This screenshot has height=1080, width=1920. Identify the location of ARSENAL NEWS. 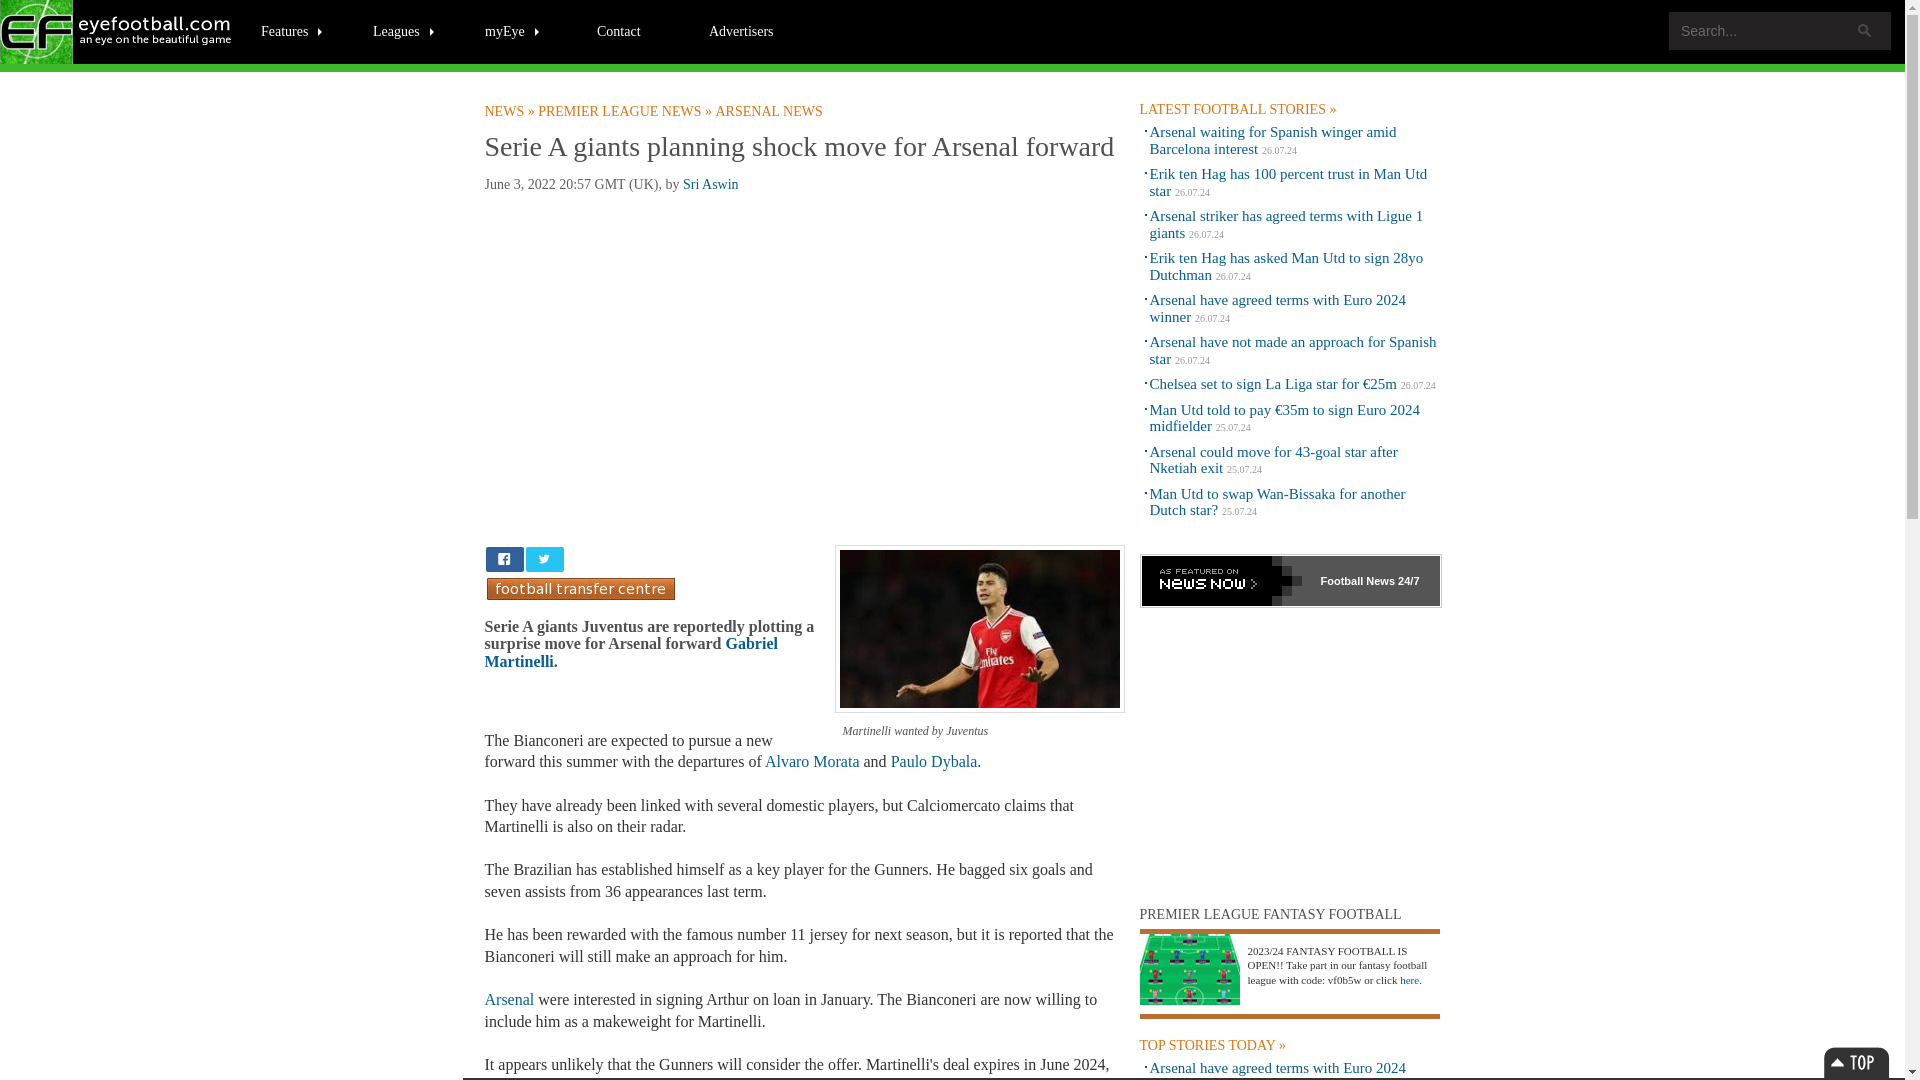
(770, 111).